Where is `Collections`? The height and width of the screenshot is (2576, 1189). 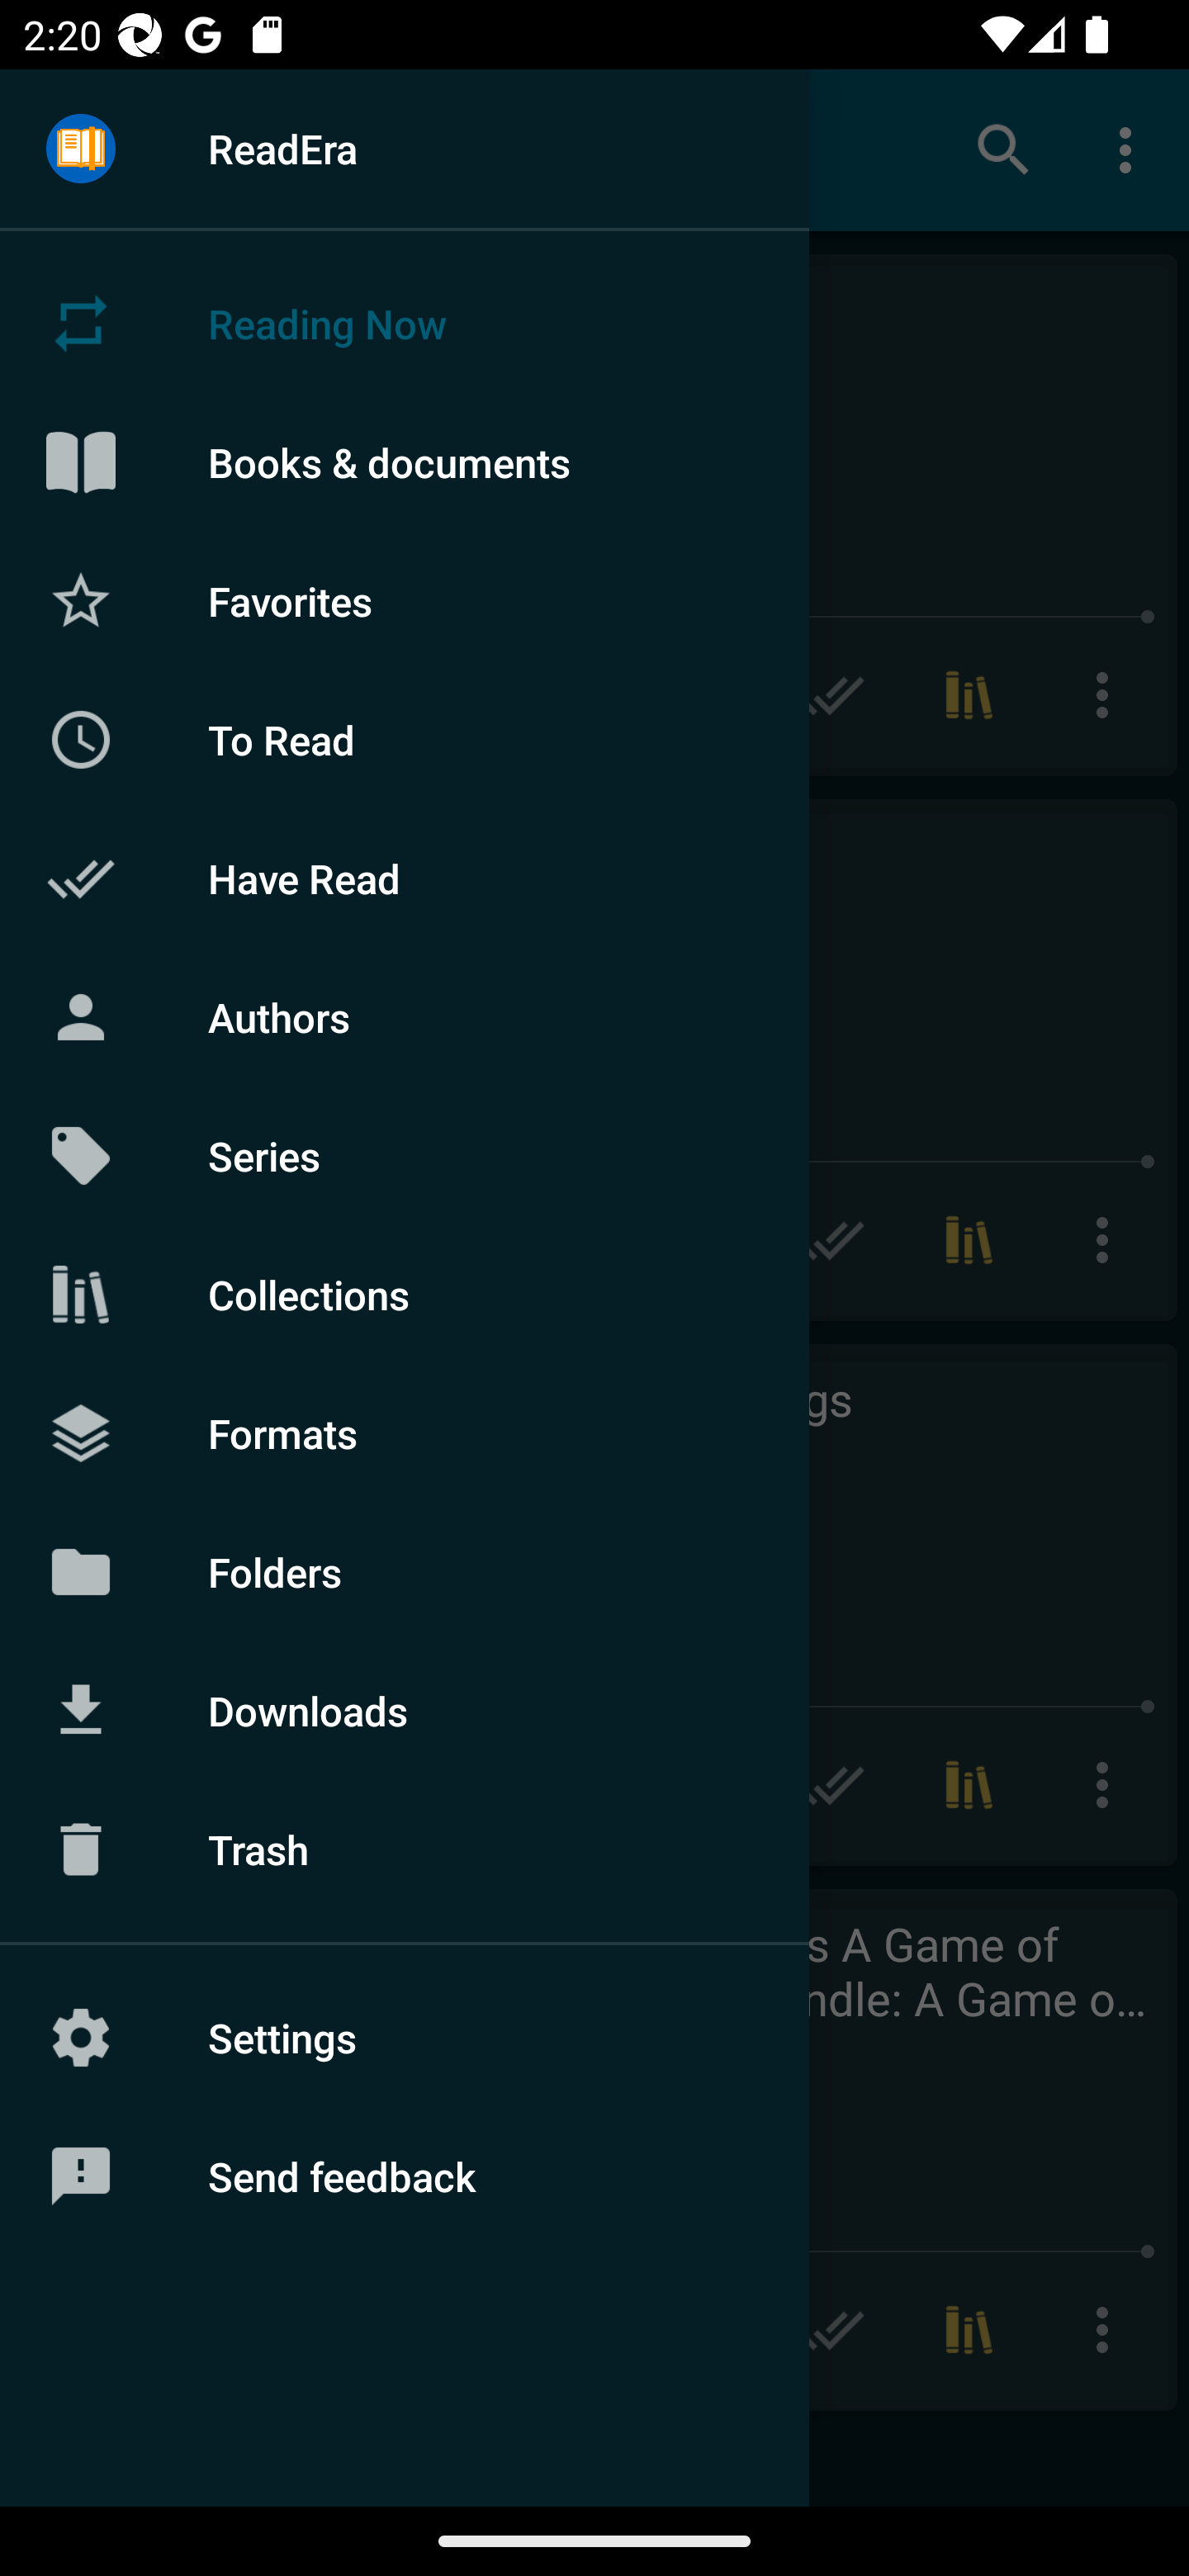 Collections is located at coordinates (405, 1295).